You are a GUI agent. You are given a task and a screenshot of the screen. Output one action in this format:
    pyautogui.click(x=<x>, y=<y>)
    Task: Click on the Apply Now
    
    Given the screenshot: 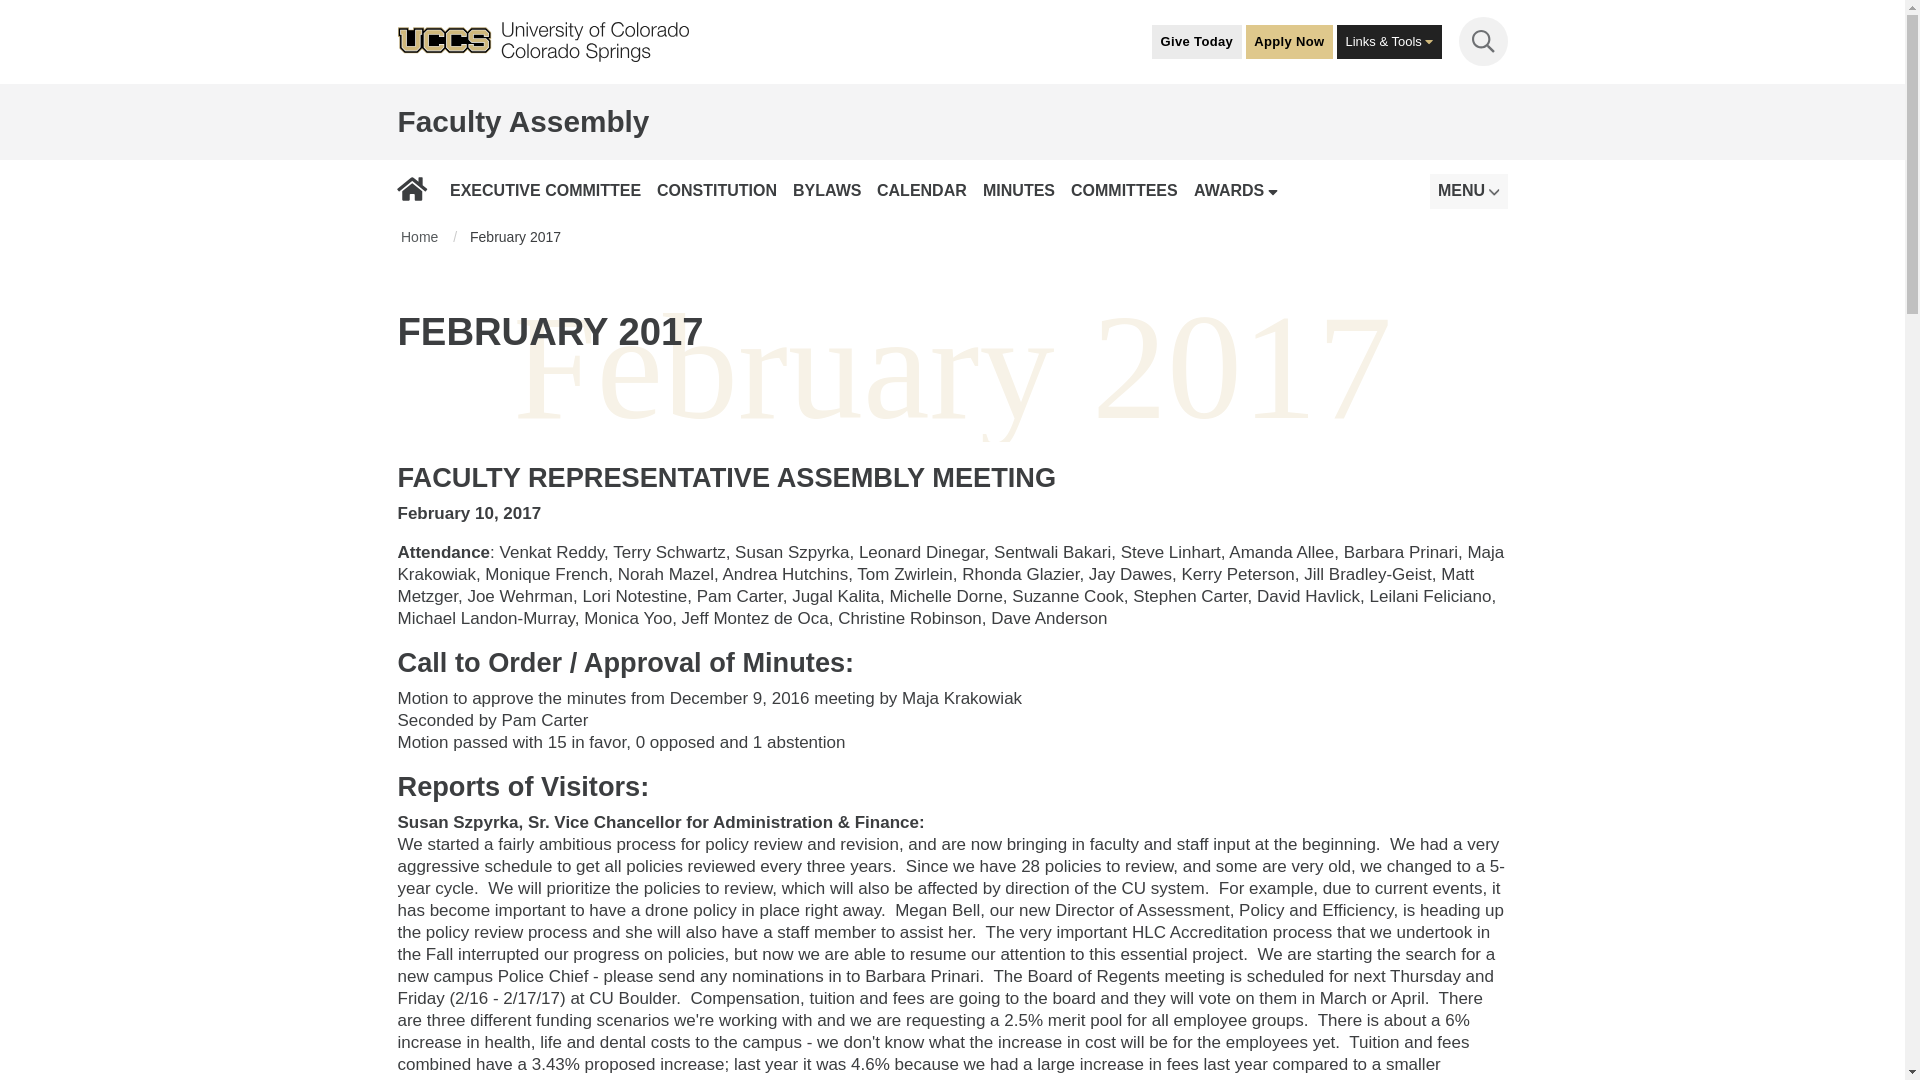 What is the action you would take?
    pyautogui.click(x=1289, y=40)
    